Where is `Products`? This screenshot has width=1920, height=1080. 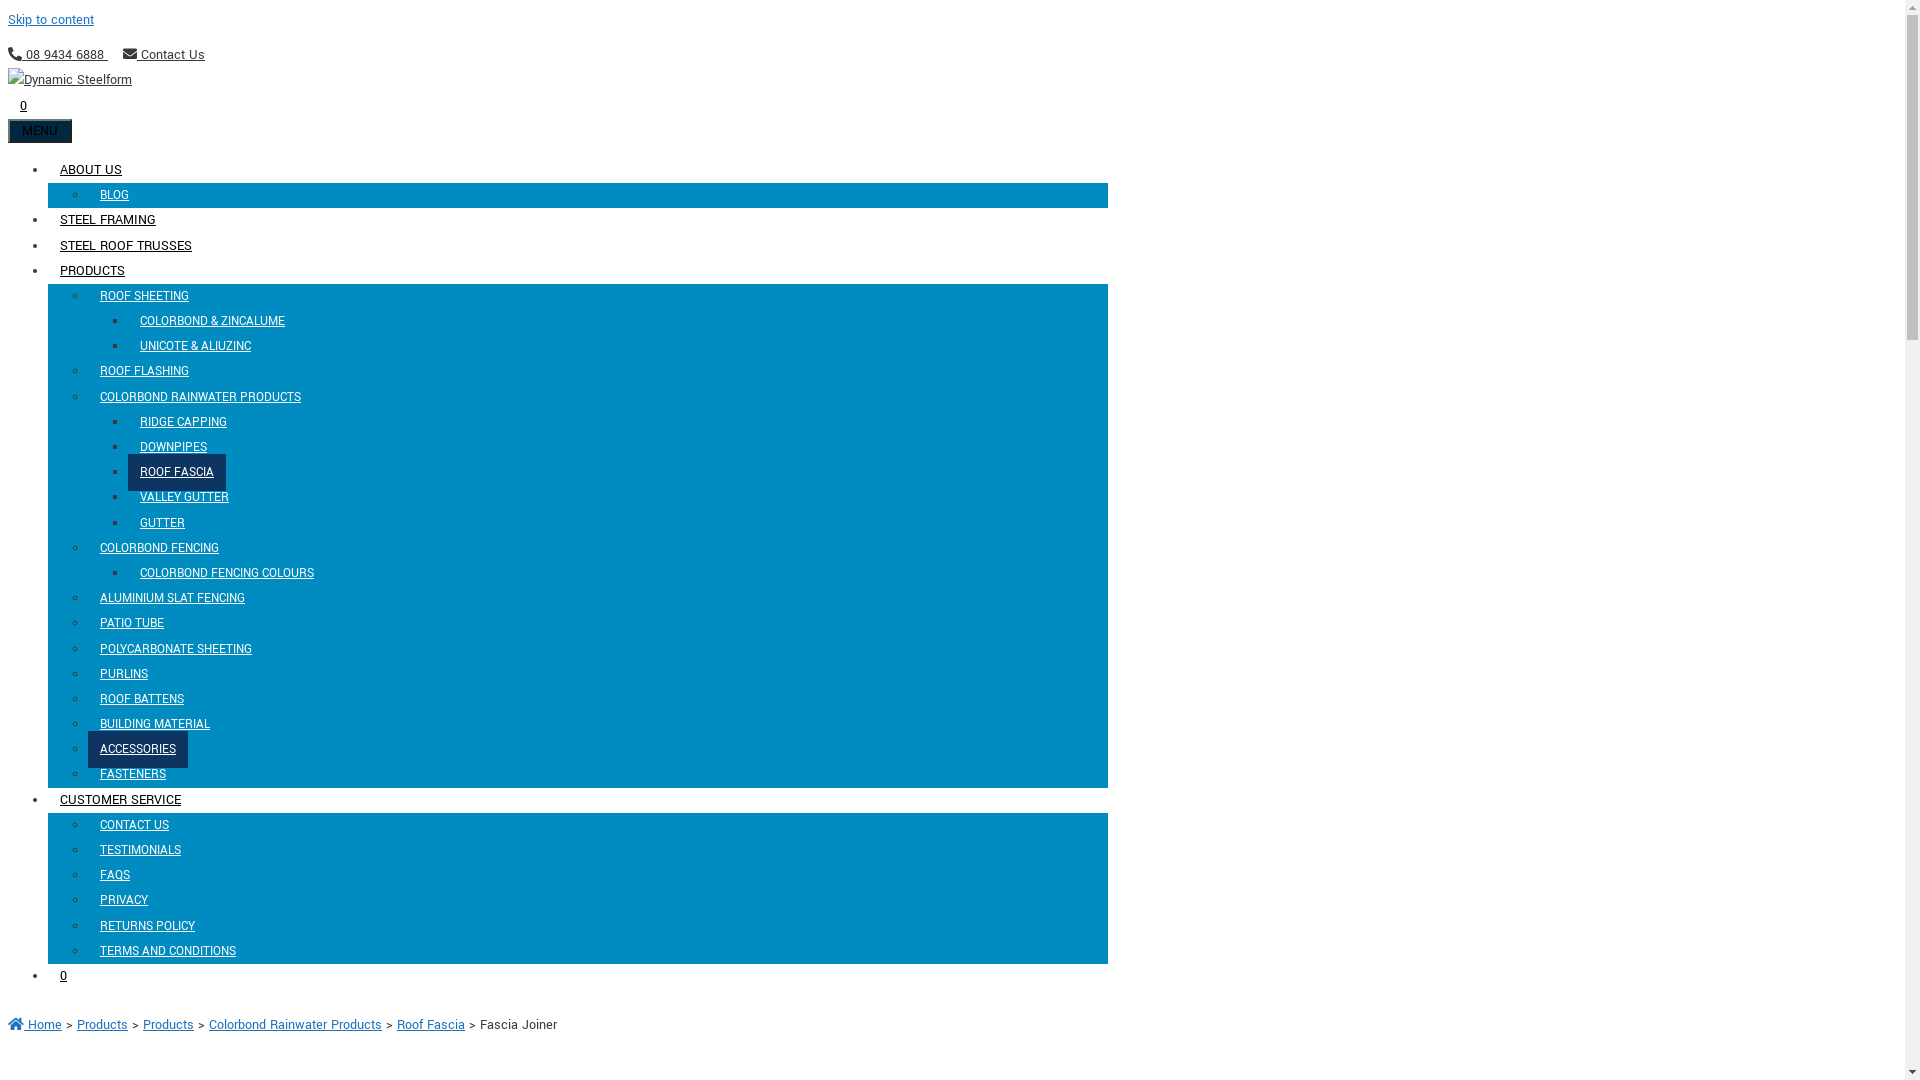 Products is located at coordinates (102, 1025).